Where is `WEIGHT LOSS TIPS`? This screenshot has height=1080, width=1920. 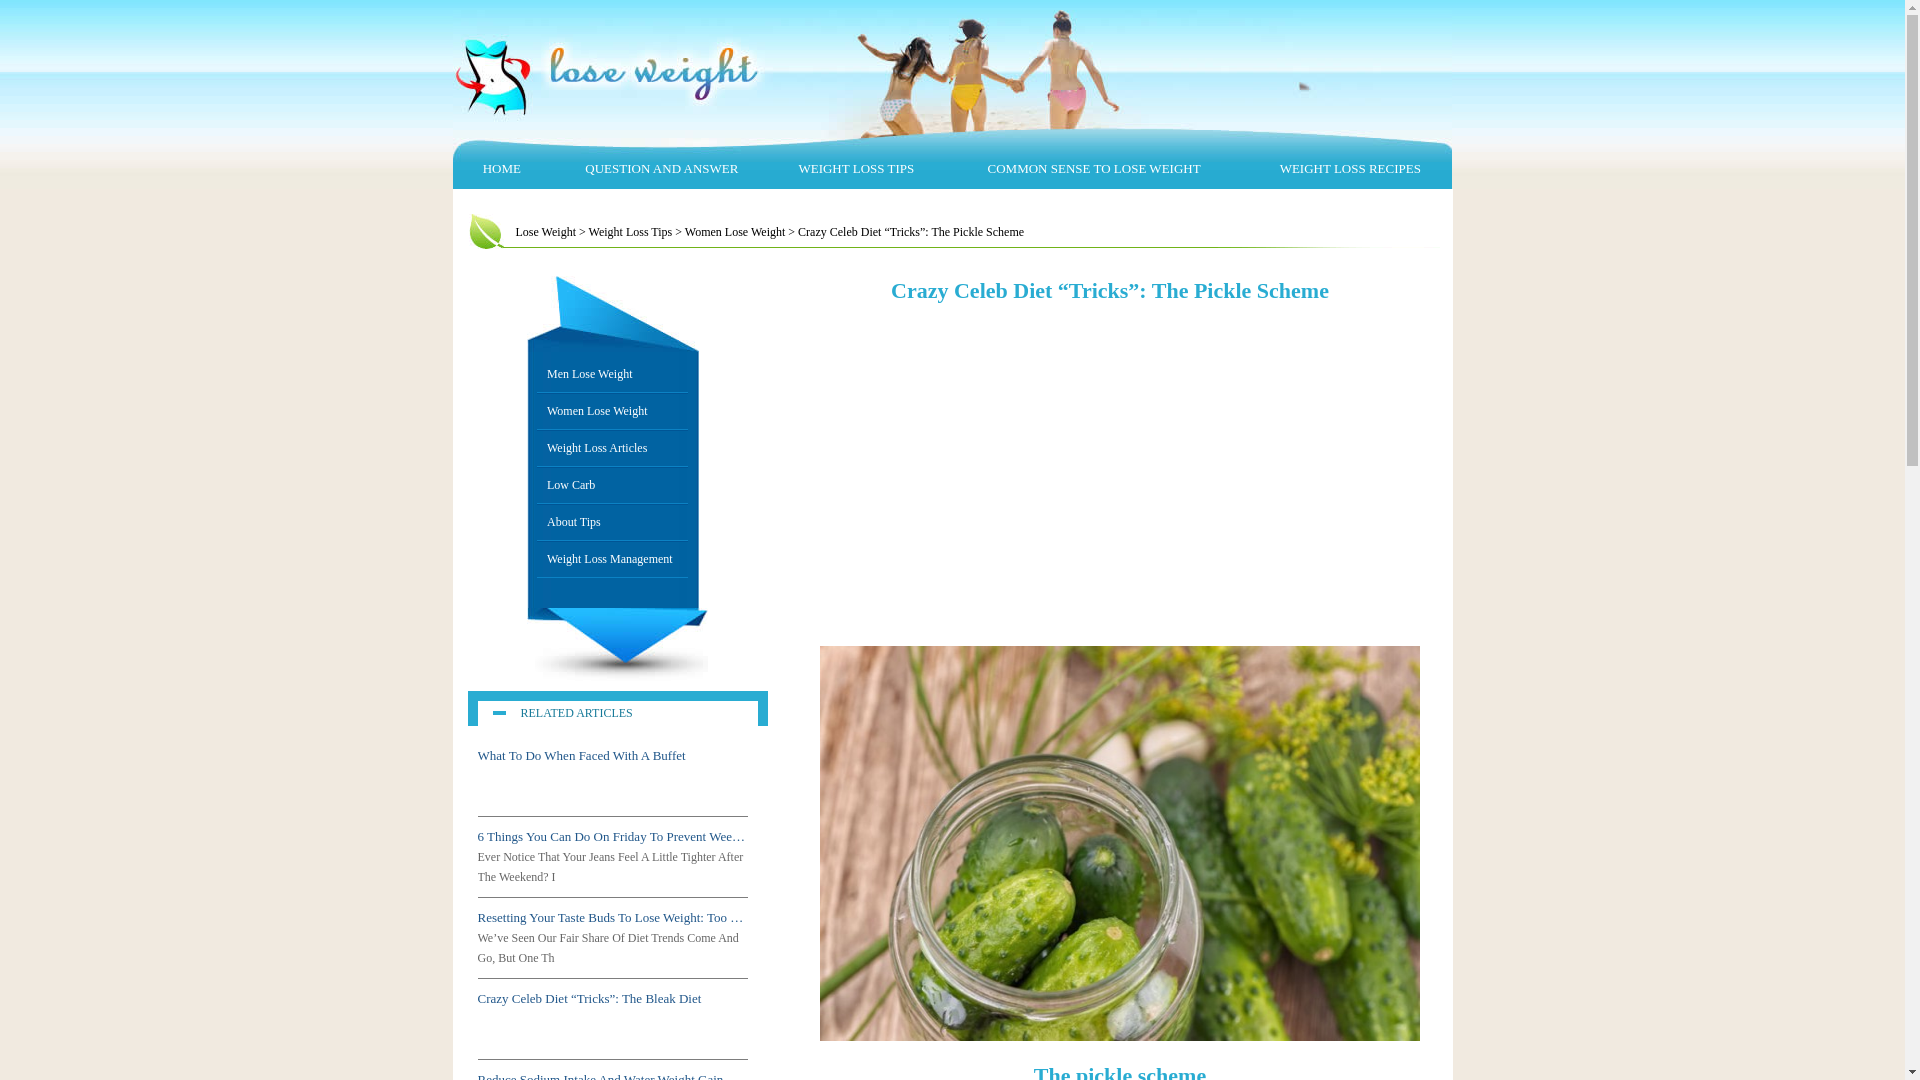 WEIGHT LOSS TIPS is located at coordinates (856, 168).